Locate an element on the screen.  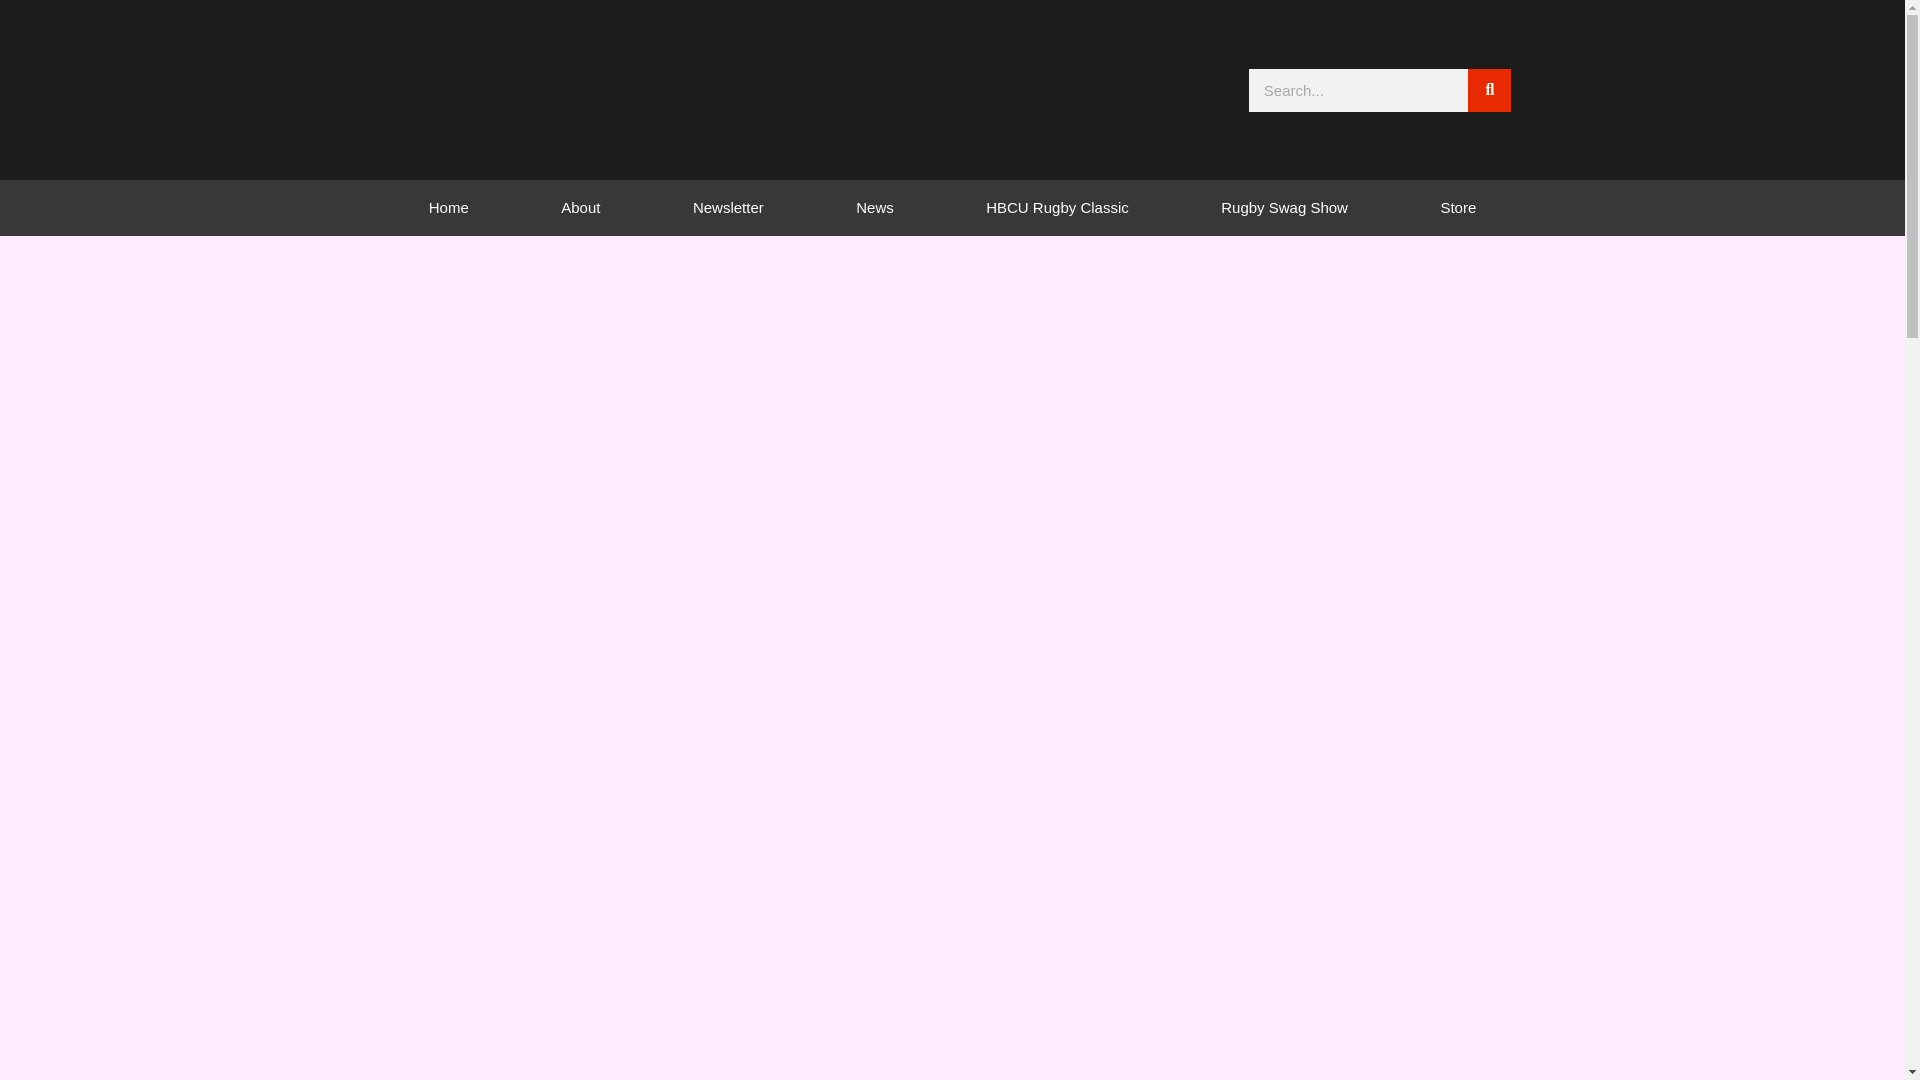
News is located at coordinates (875, 208).